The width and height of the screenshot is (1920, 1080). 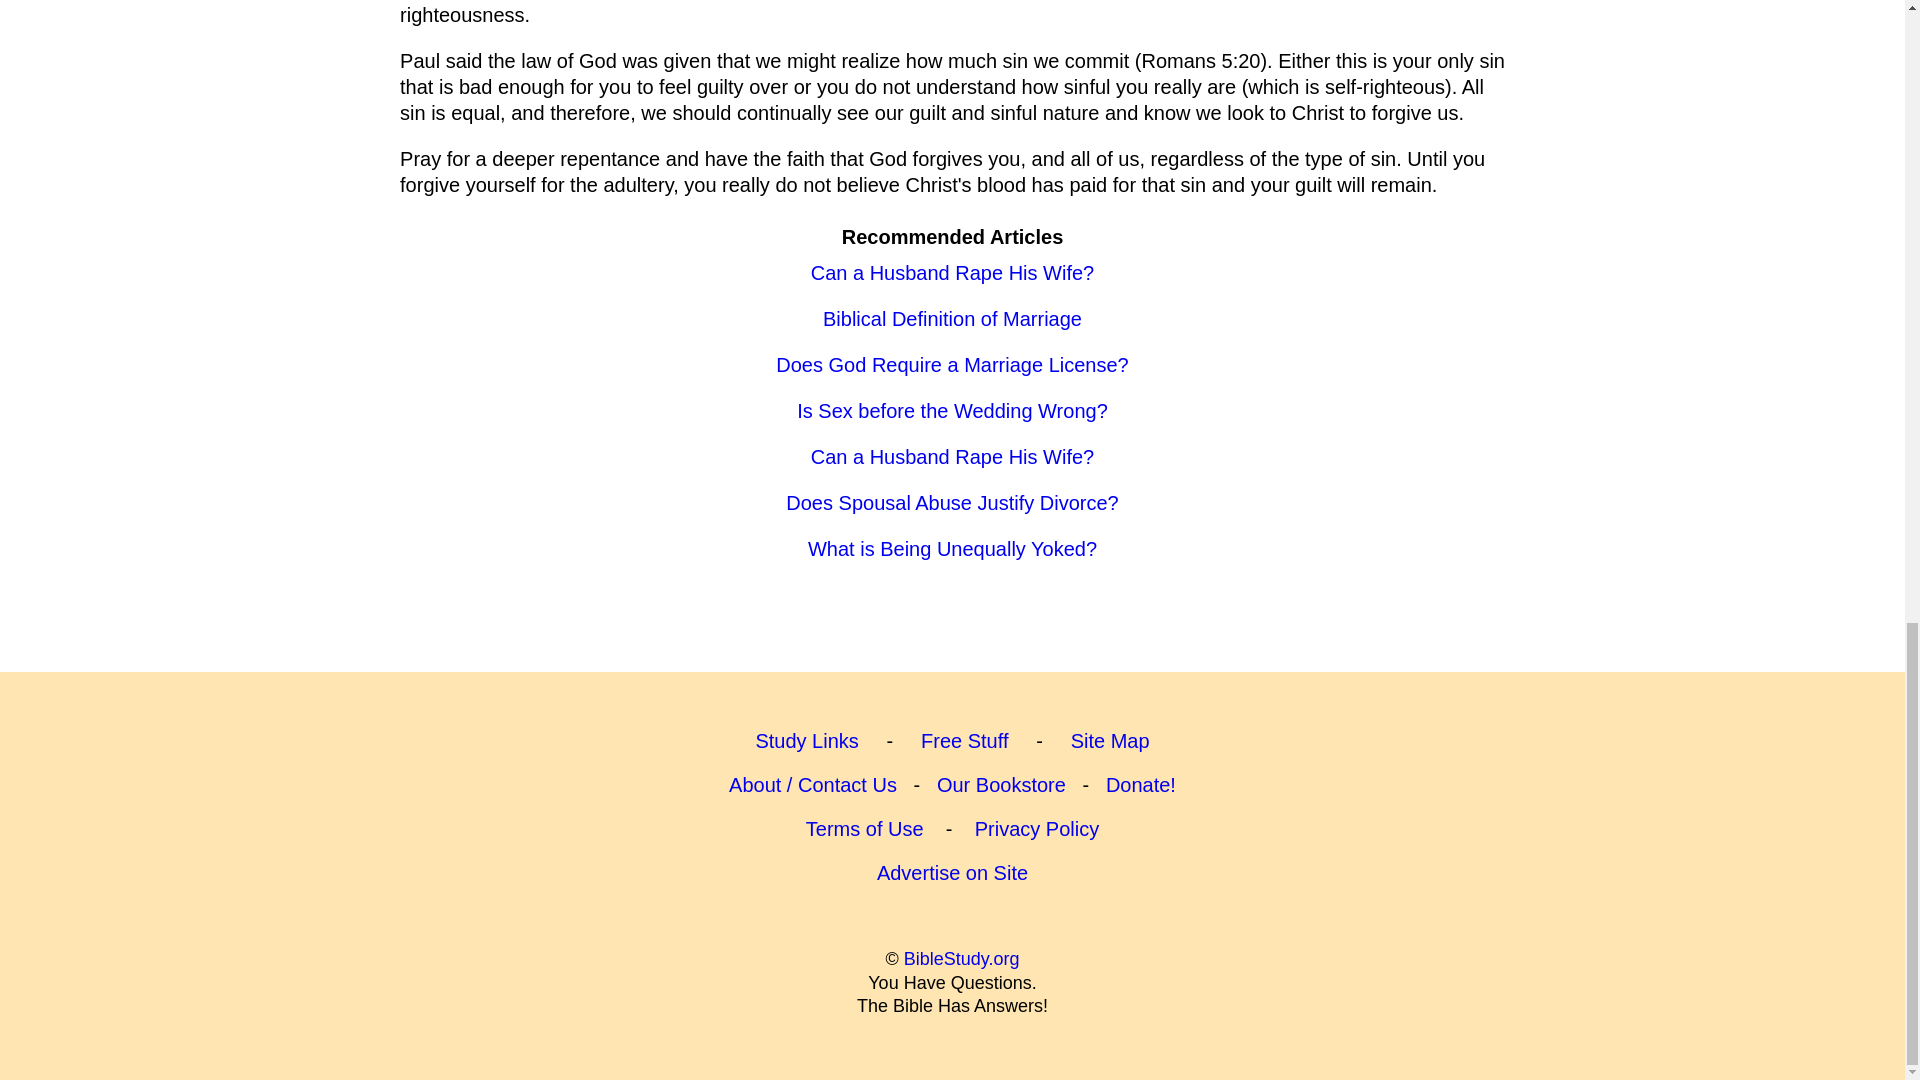 What do you see at coordinates (962, 958) in the screenshot?
I see `BibleStudy.org` at bounding box center [962, 958].